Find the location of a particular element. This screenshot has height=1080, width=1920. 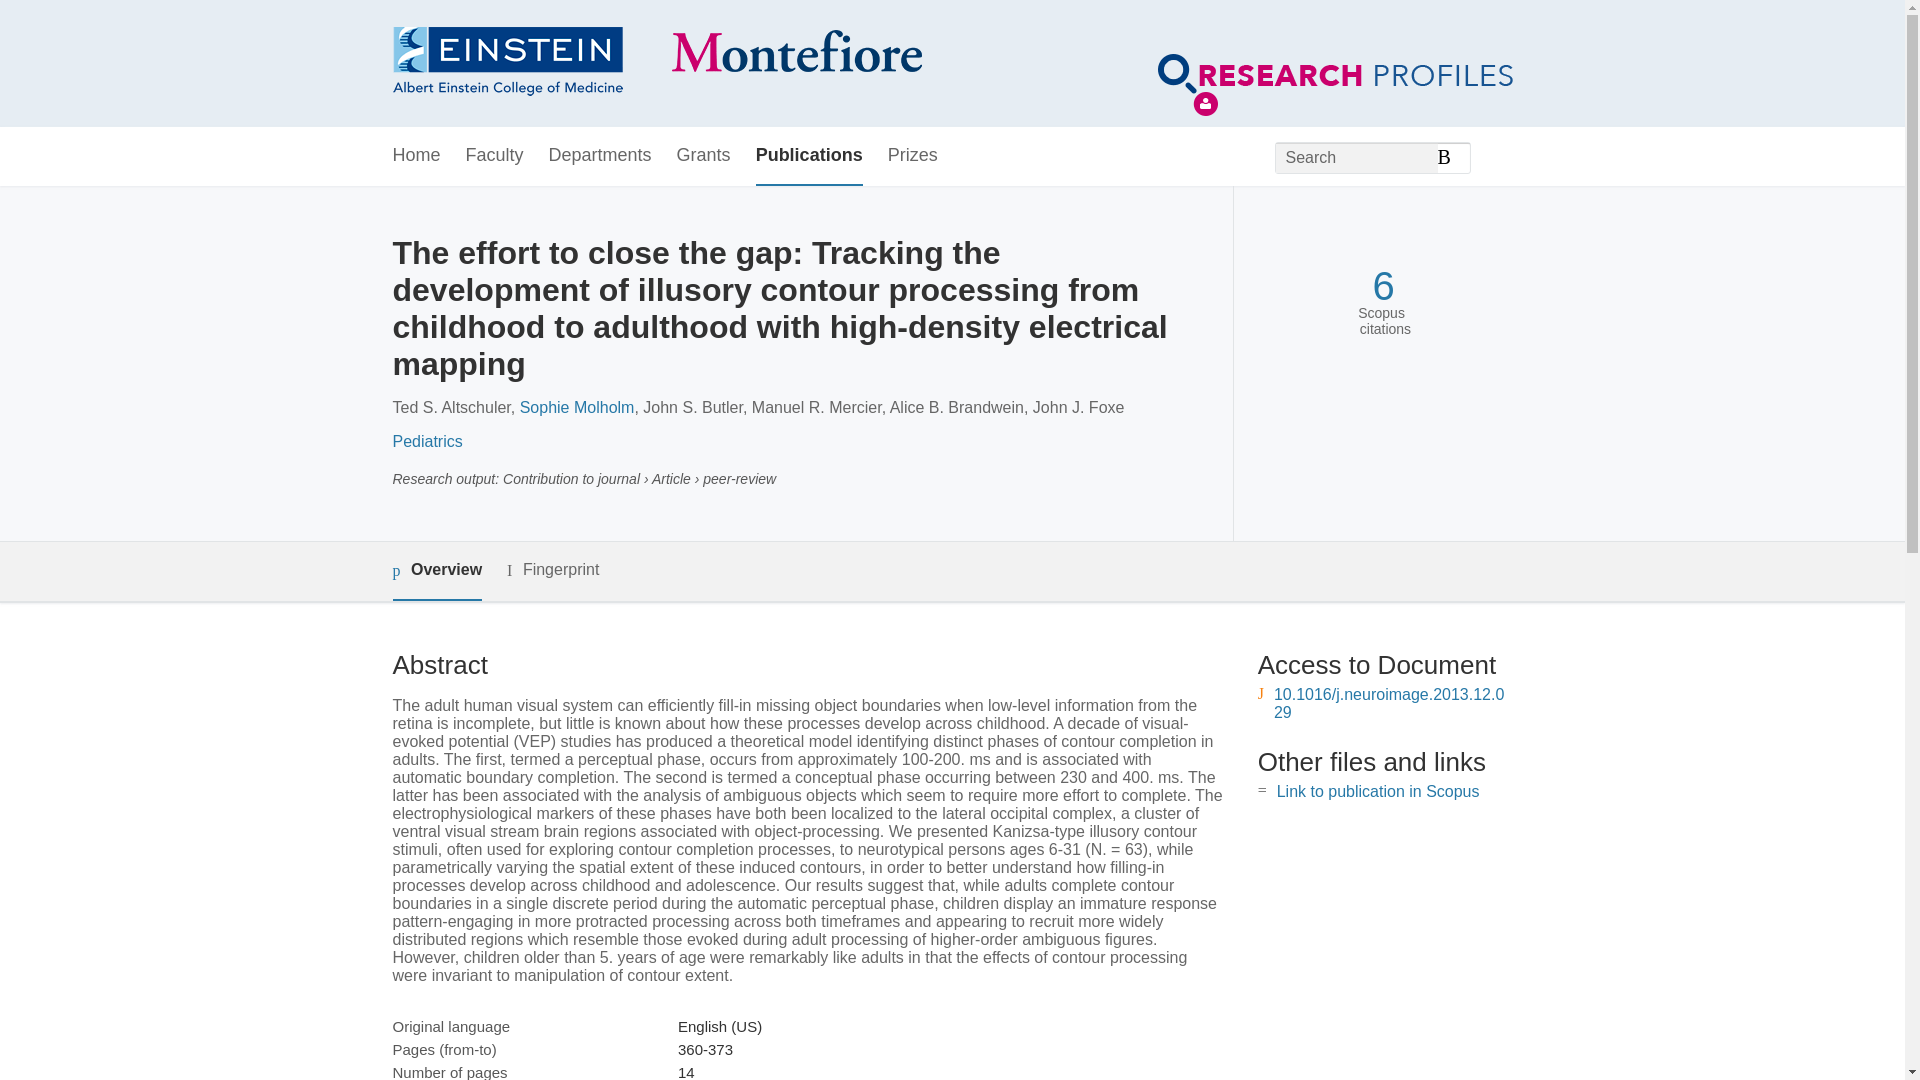

Faculty is located at coordinates (495, 156).